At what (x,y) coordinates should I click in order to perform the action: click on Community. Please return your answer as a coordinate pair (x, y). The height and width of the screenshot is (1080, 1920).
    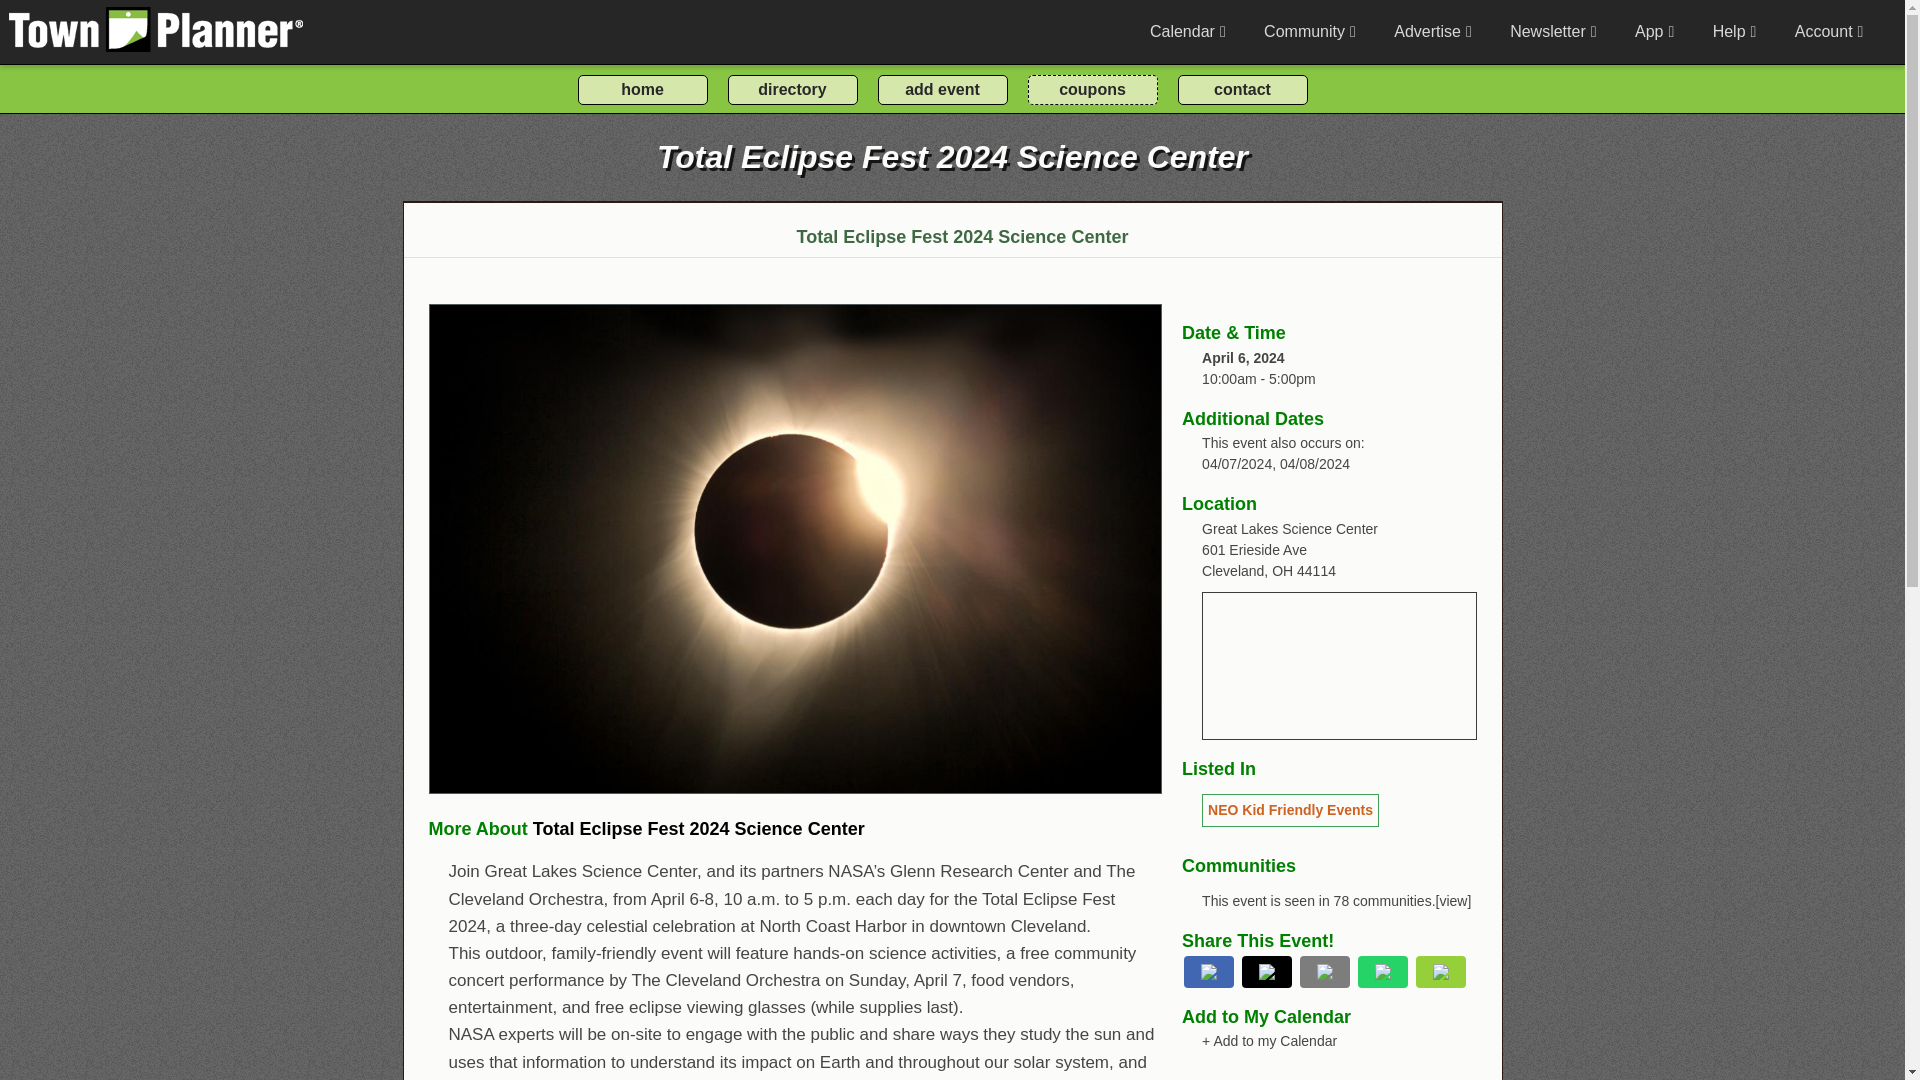
    Looking at the image, I should click on (1309, 32).